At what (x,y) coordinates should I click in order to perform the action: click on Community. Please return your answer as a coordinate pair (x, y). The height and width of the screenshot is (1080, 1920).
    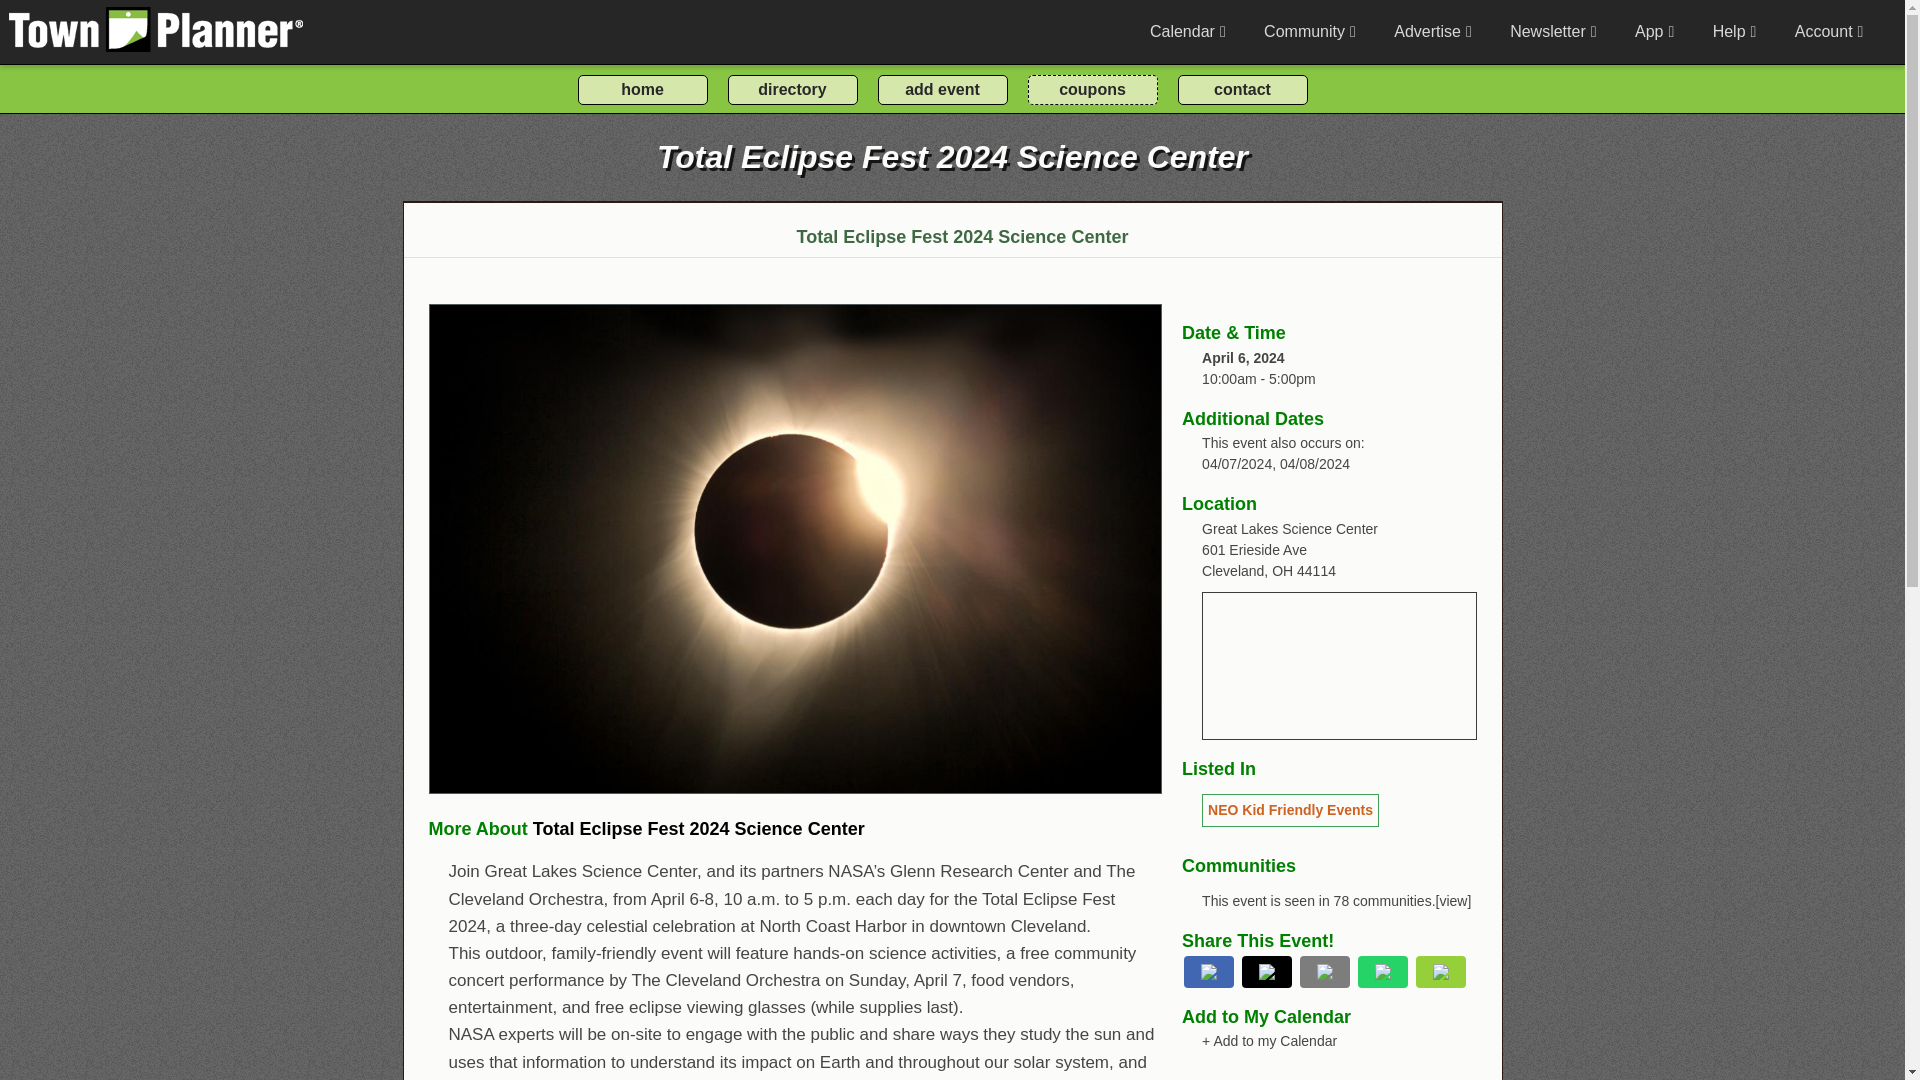
    Looking at the image, I should click on (1309, 32).